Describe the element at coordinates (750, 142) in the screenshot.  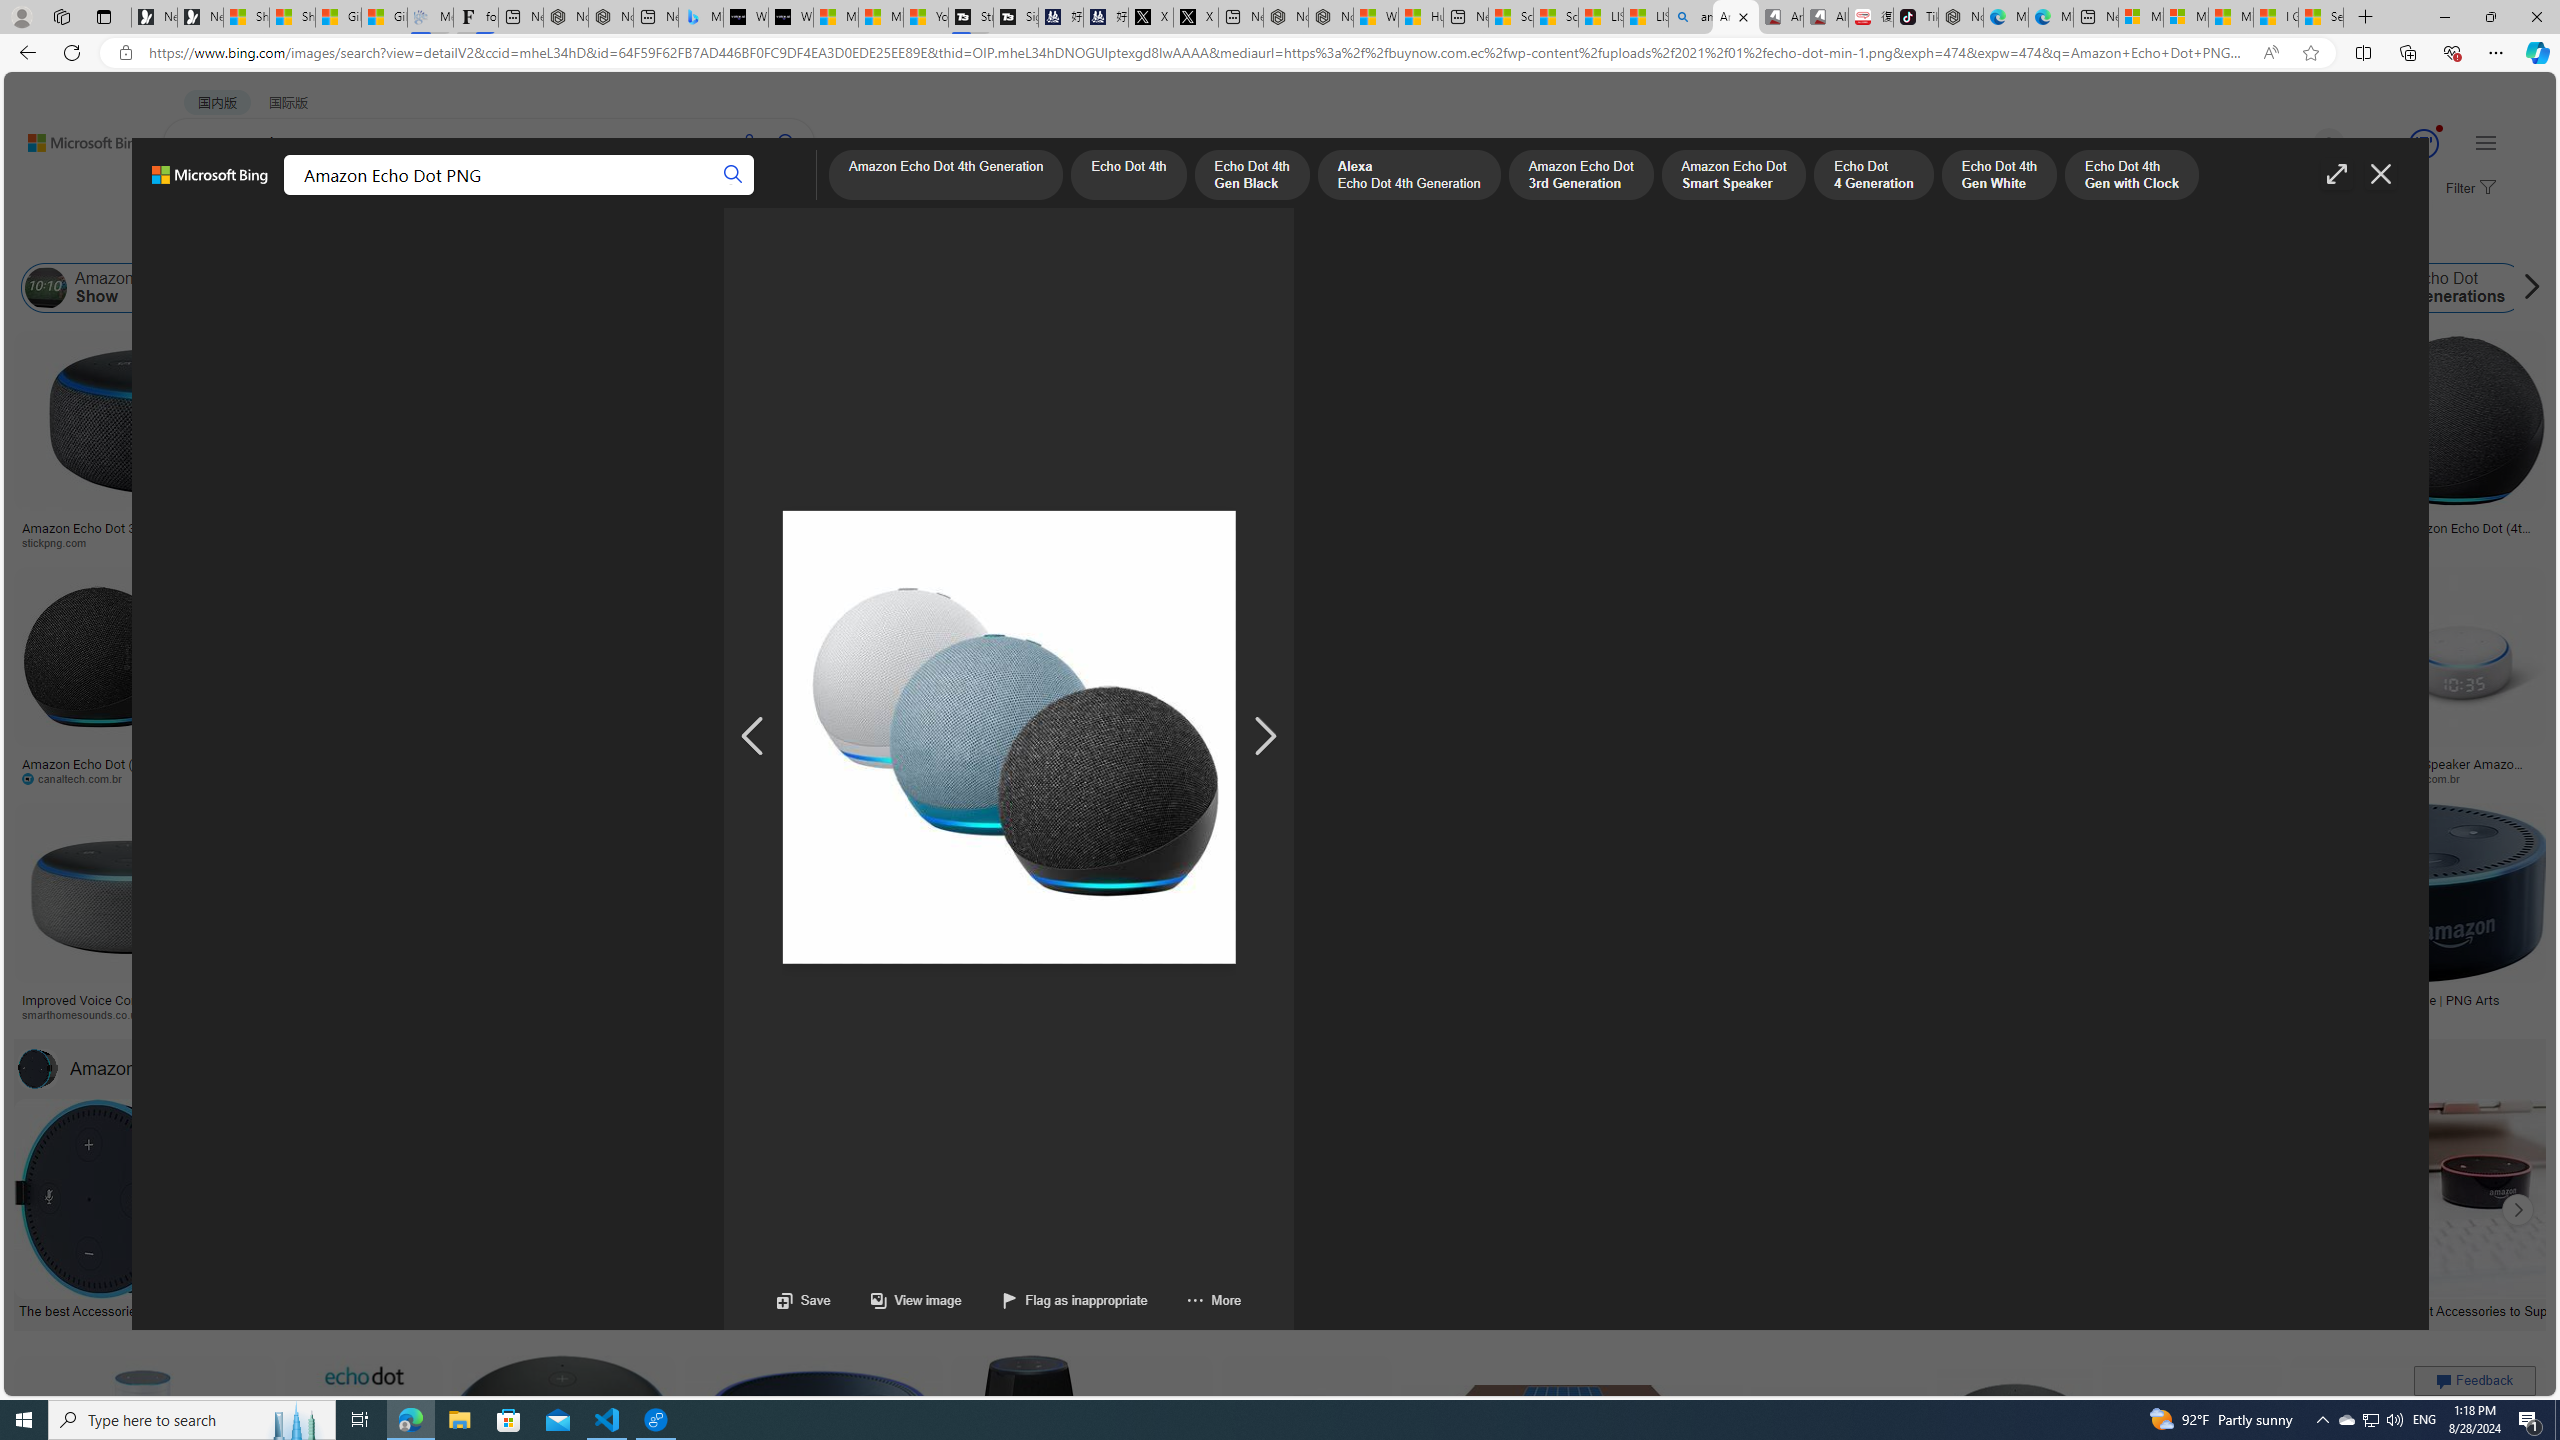
I see `Search using voice` at that location.